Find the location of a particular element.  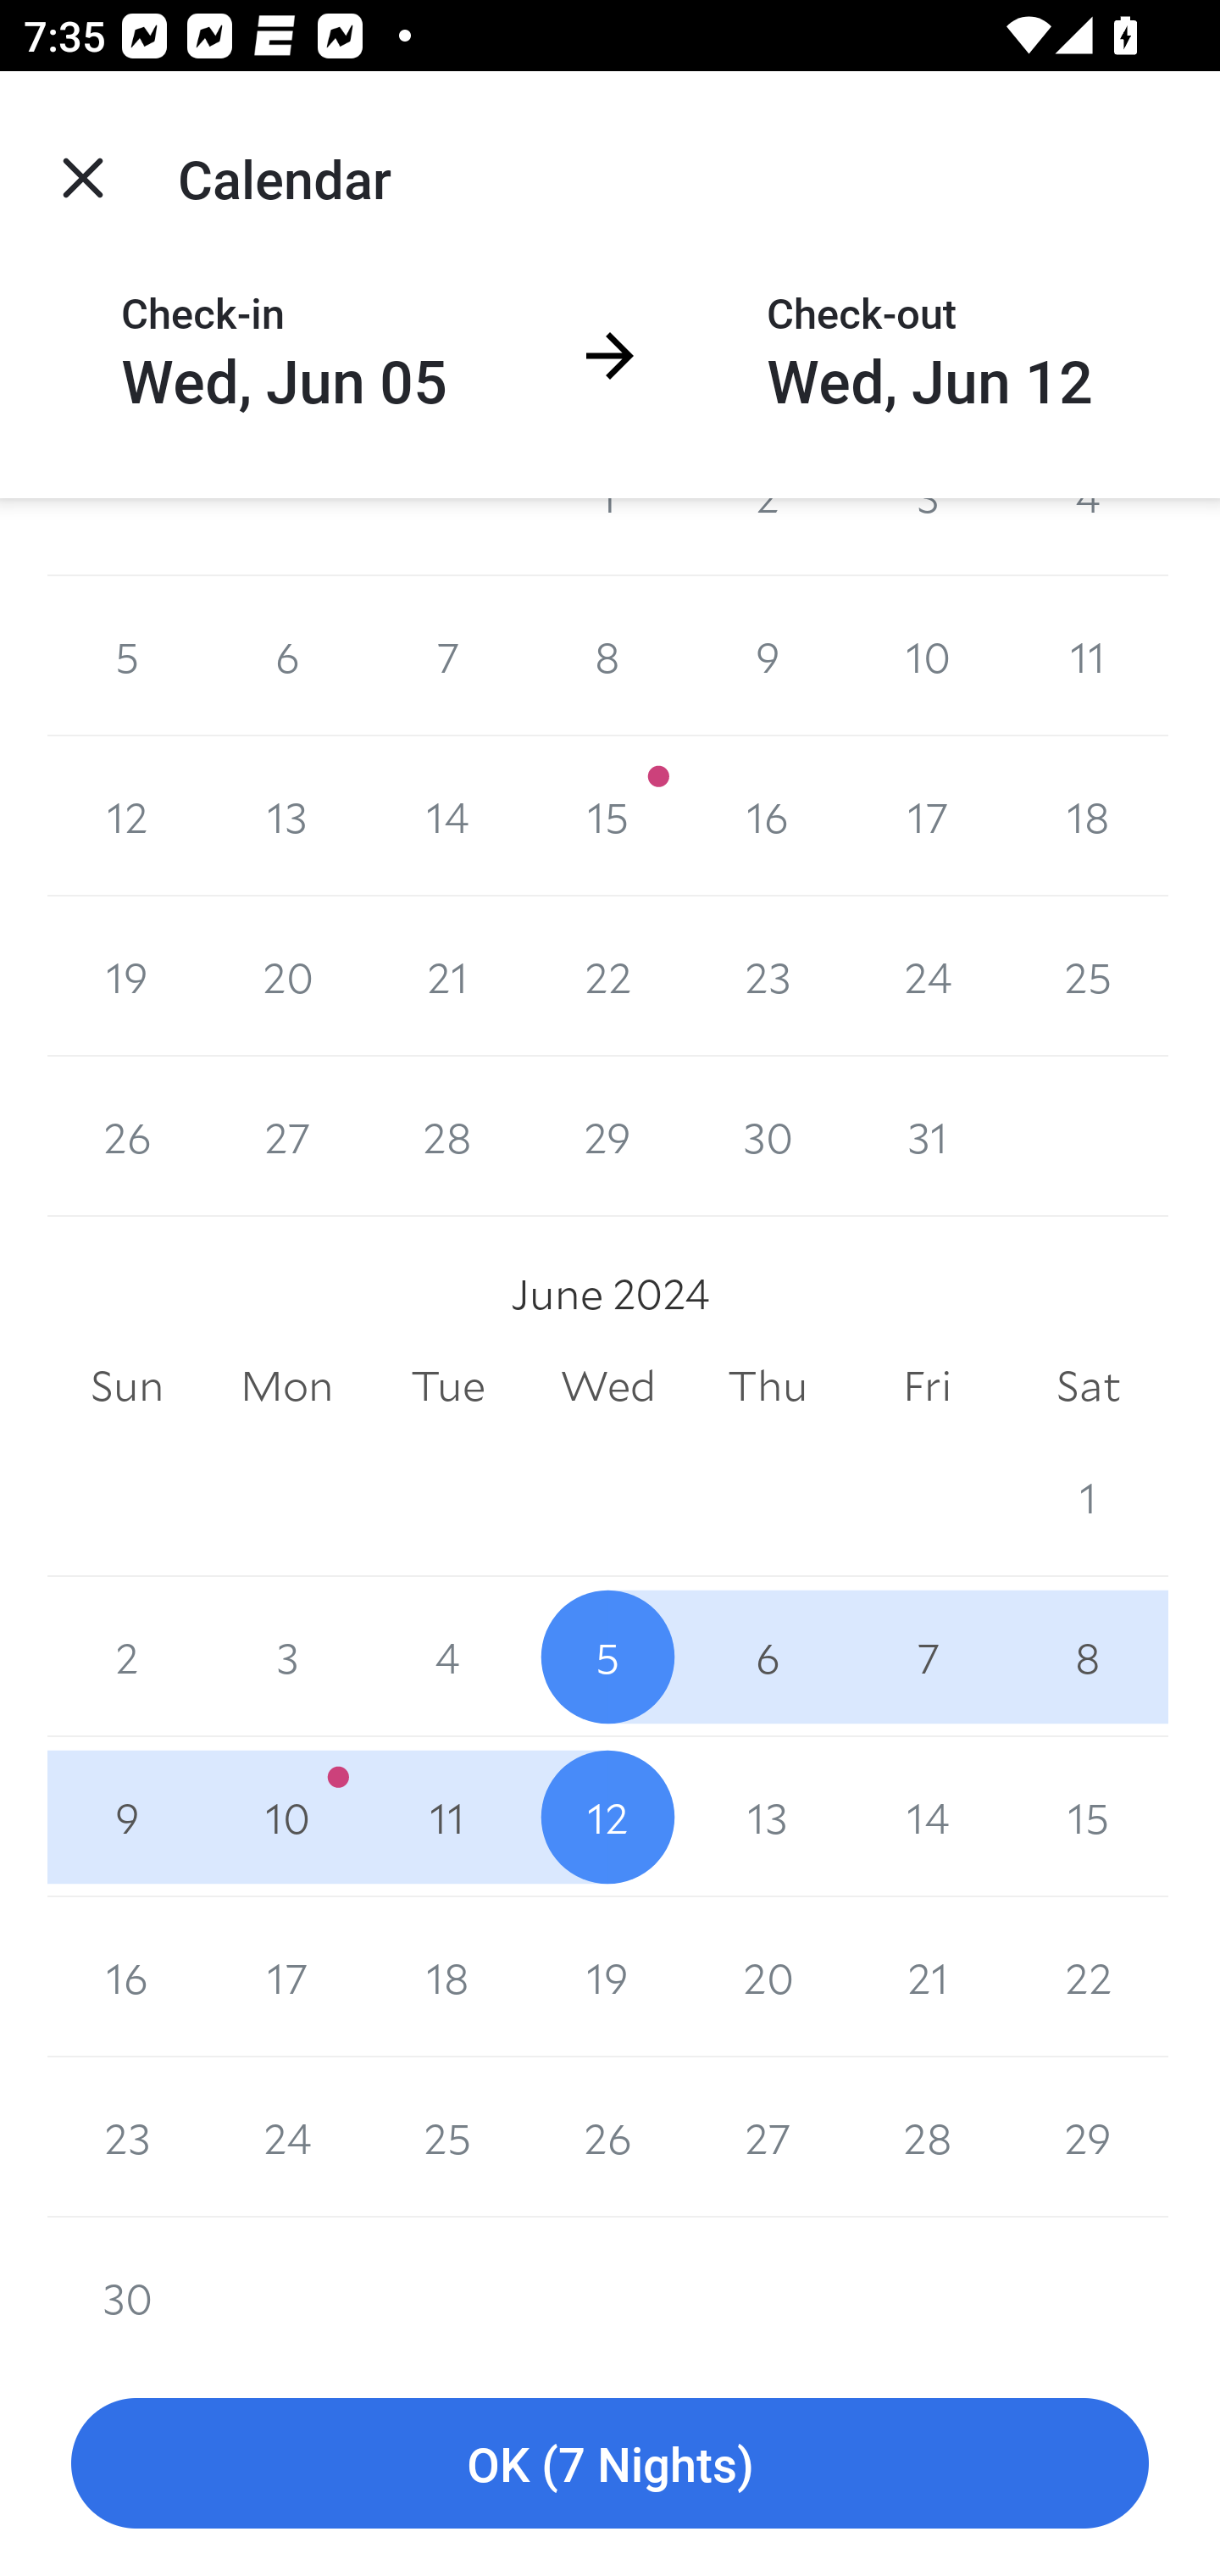

7 7 May 2024 is located at coordinates (447, 656).